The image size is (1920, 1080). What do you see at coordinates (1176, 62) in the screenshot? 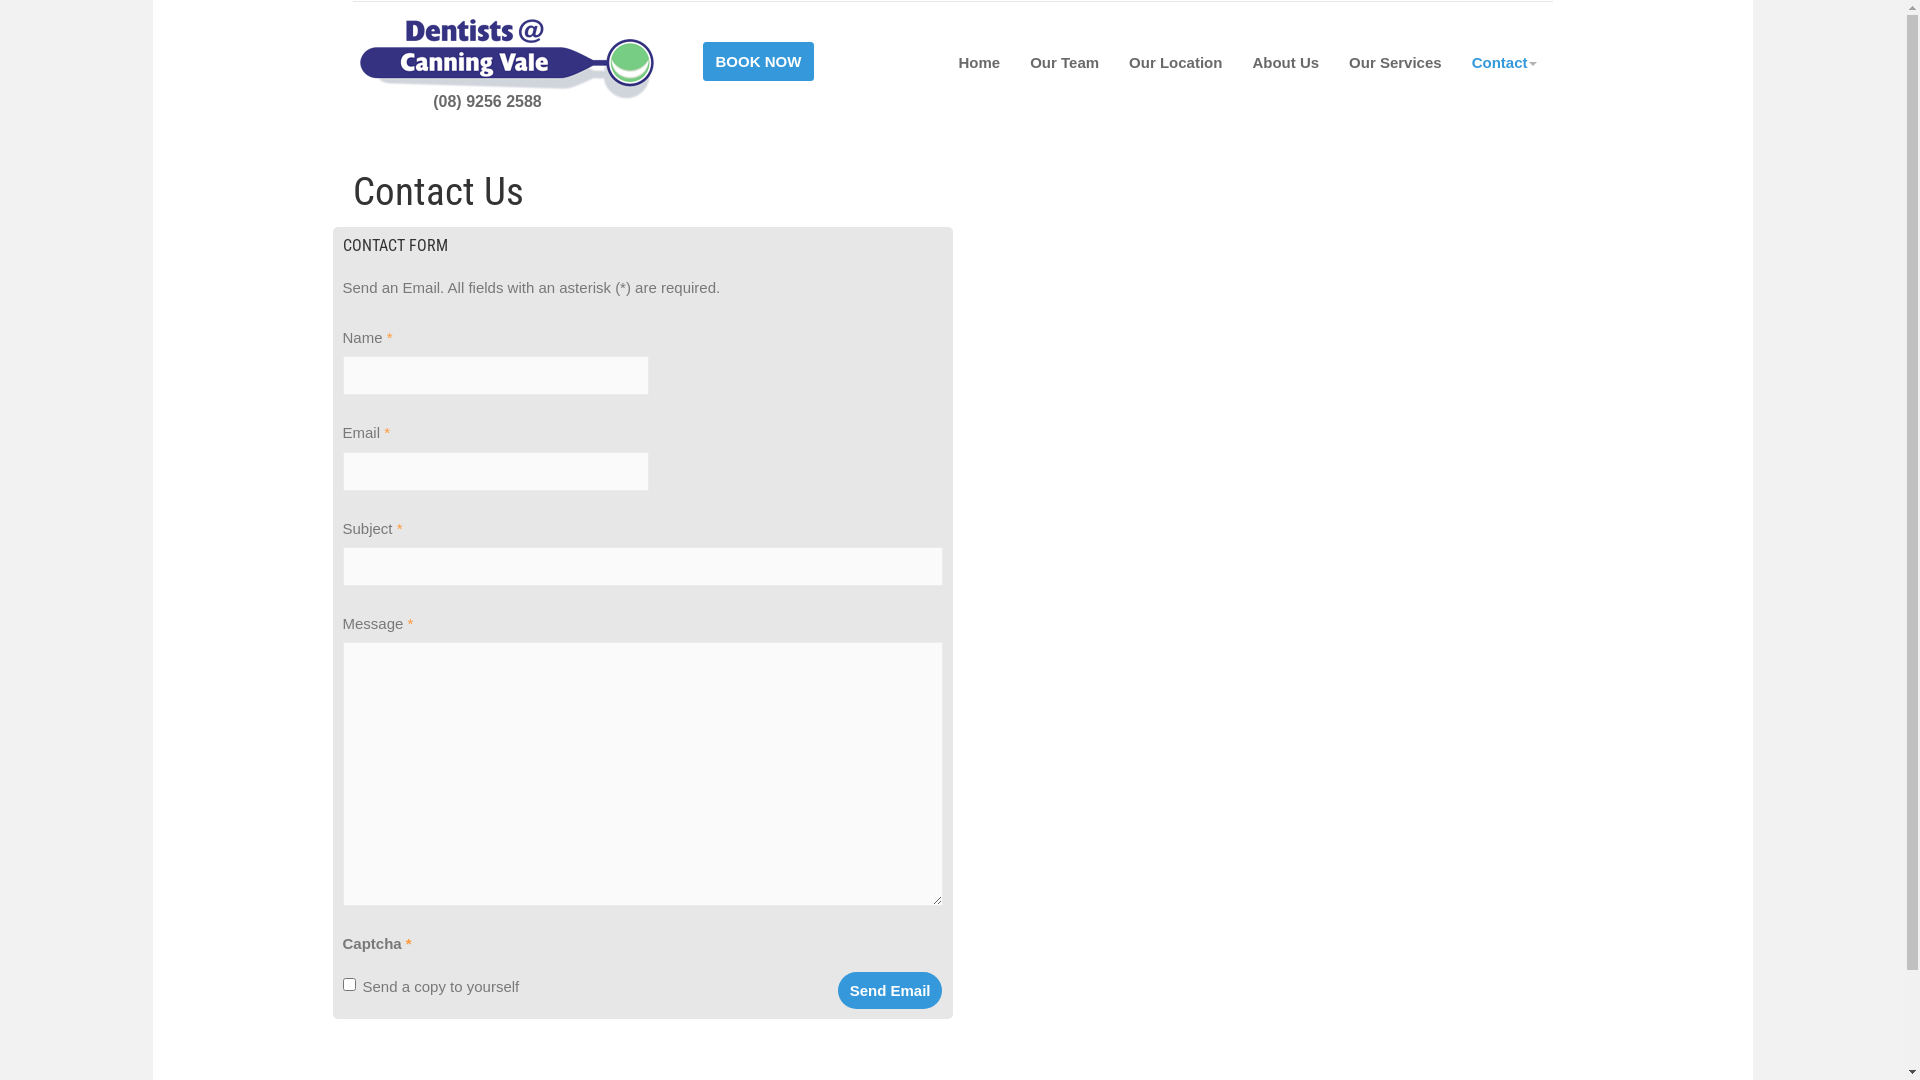
I see `Our Location` at bounding box center [1176, 62].